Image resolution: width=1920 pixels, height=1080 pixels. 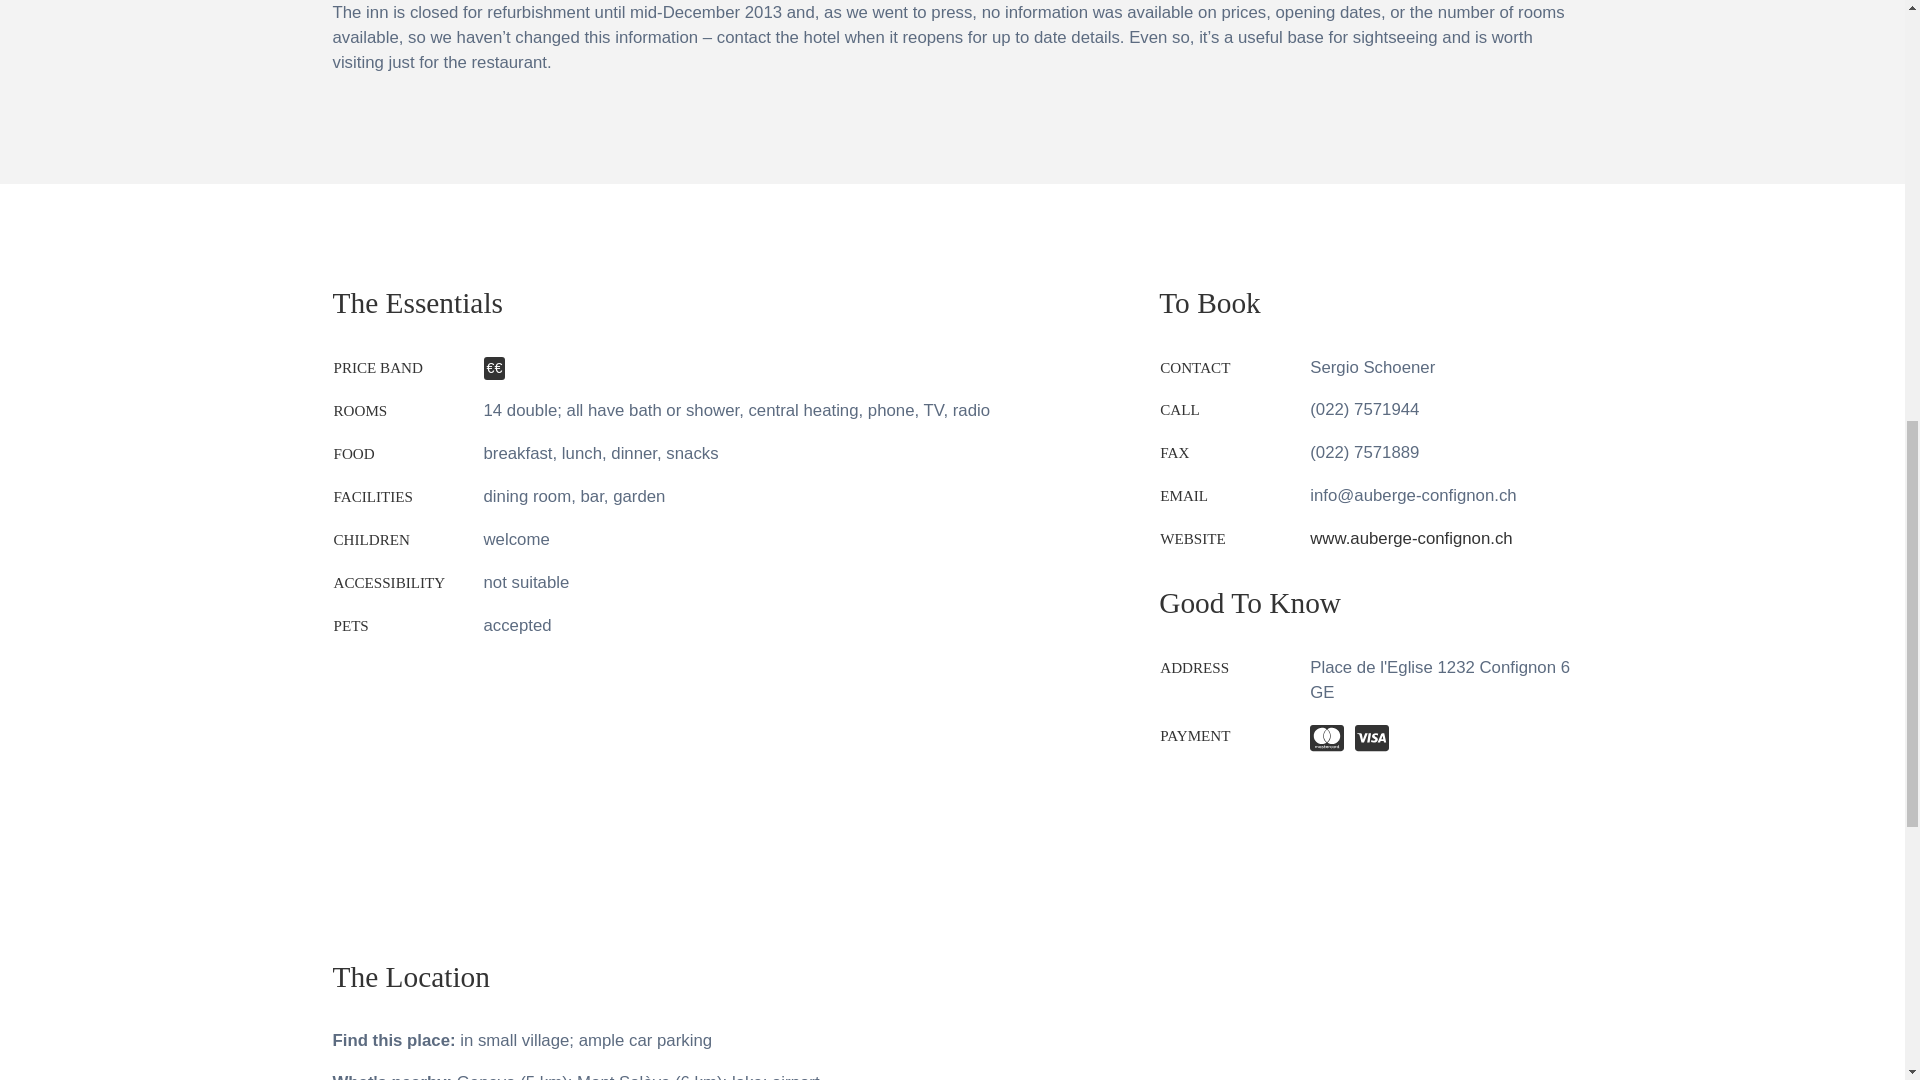 I want to click on Visit Website, so click(x=1410, y=538).